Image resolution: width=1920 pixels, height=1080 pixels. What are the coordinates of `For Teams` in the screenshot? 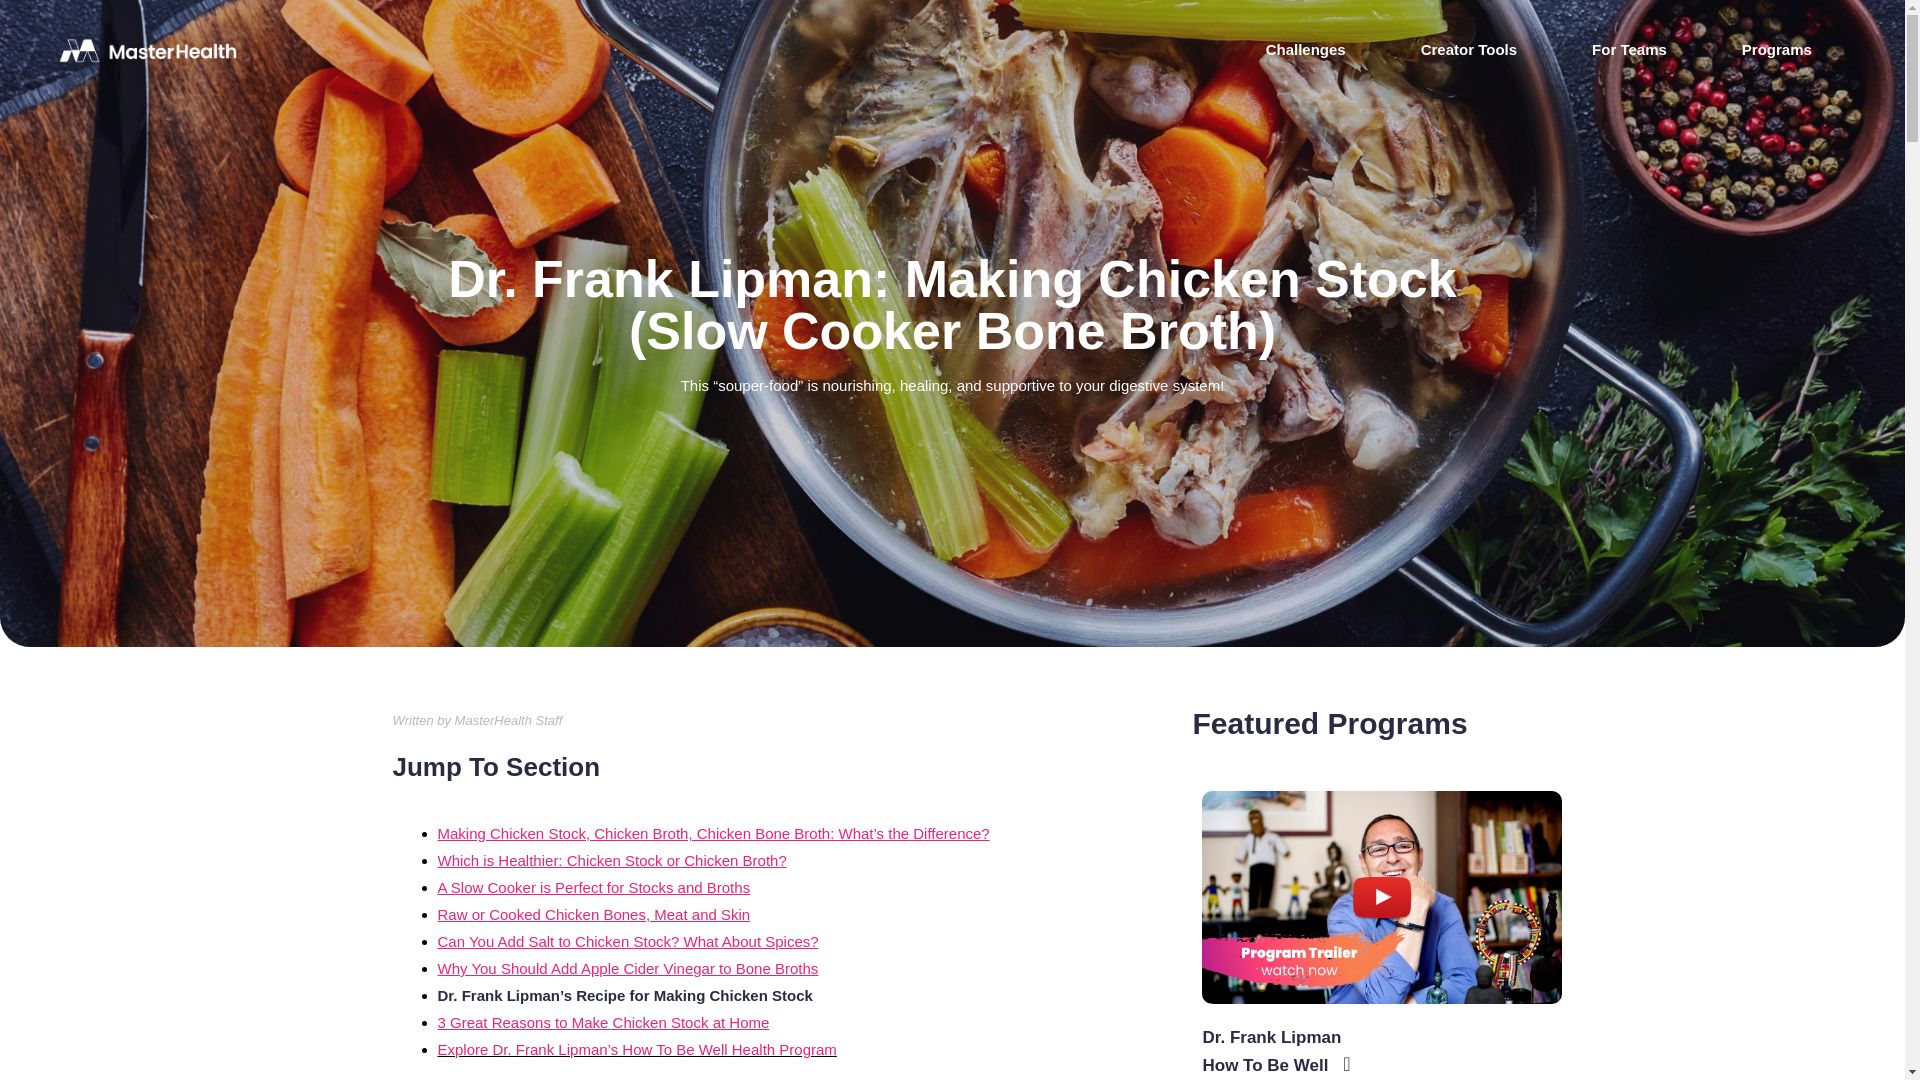 It's located at (1628, 50).